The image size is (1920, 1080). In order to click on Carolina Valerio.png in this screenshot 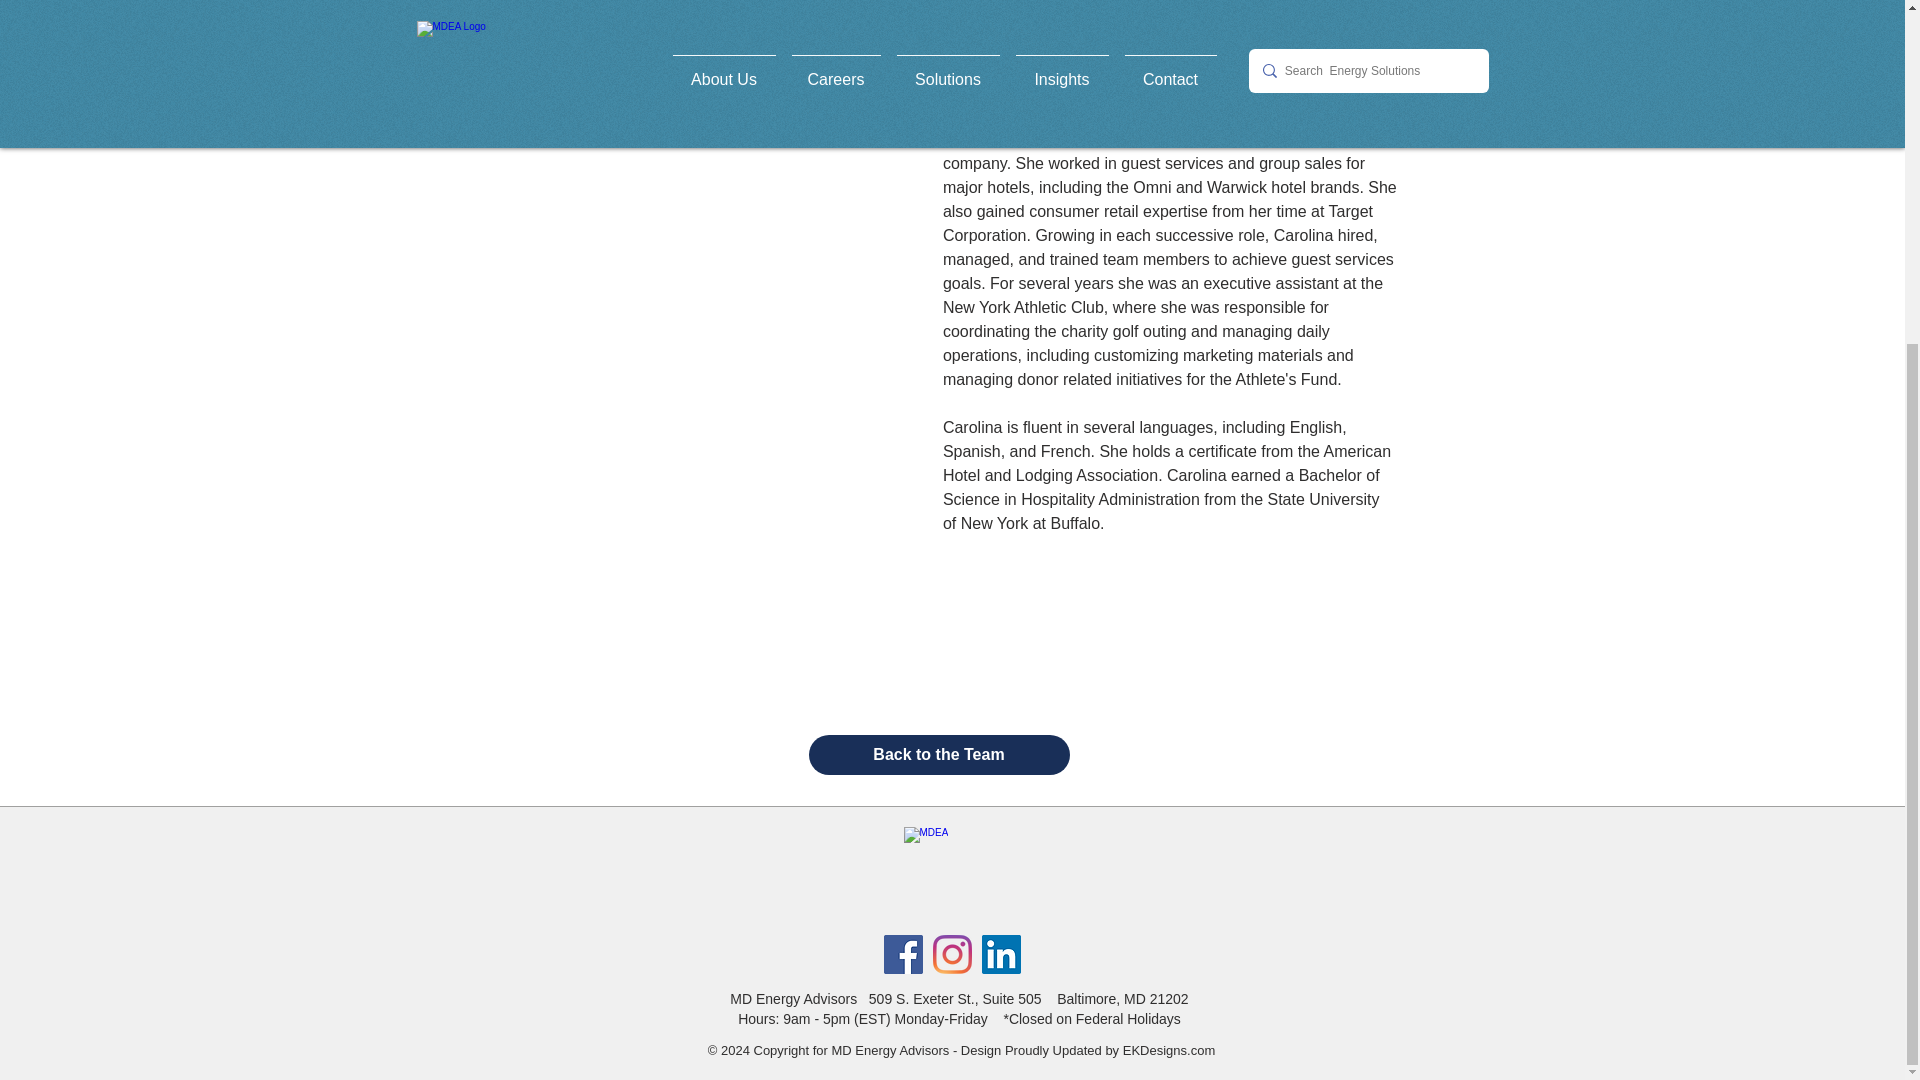, I will do `click(681, 60)`.